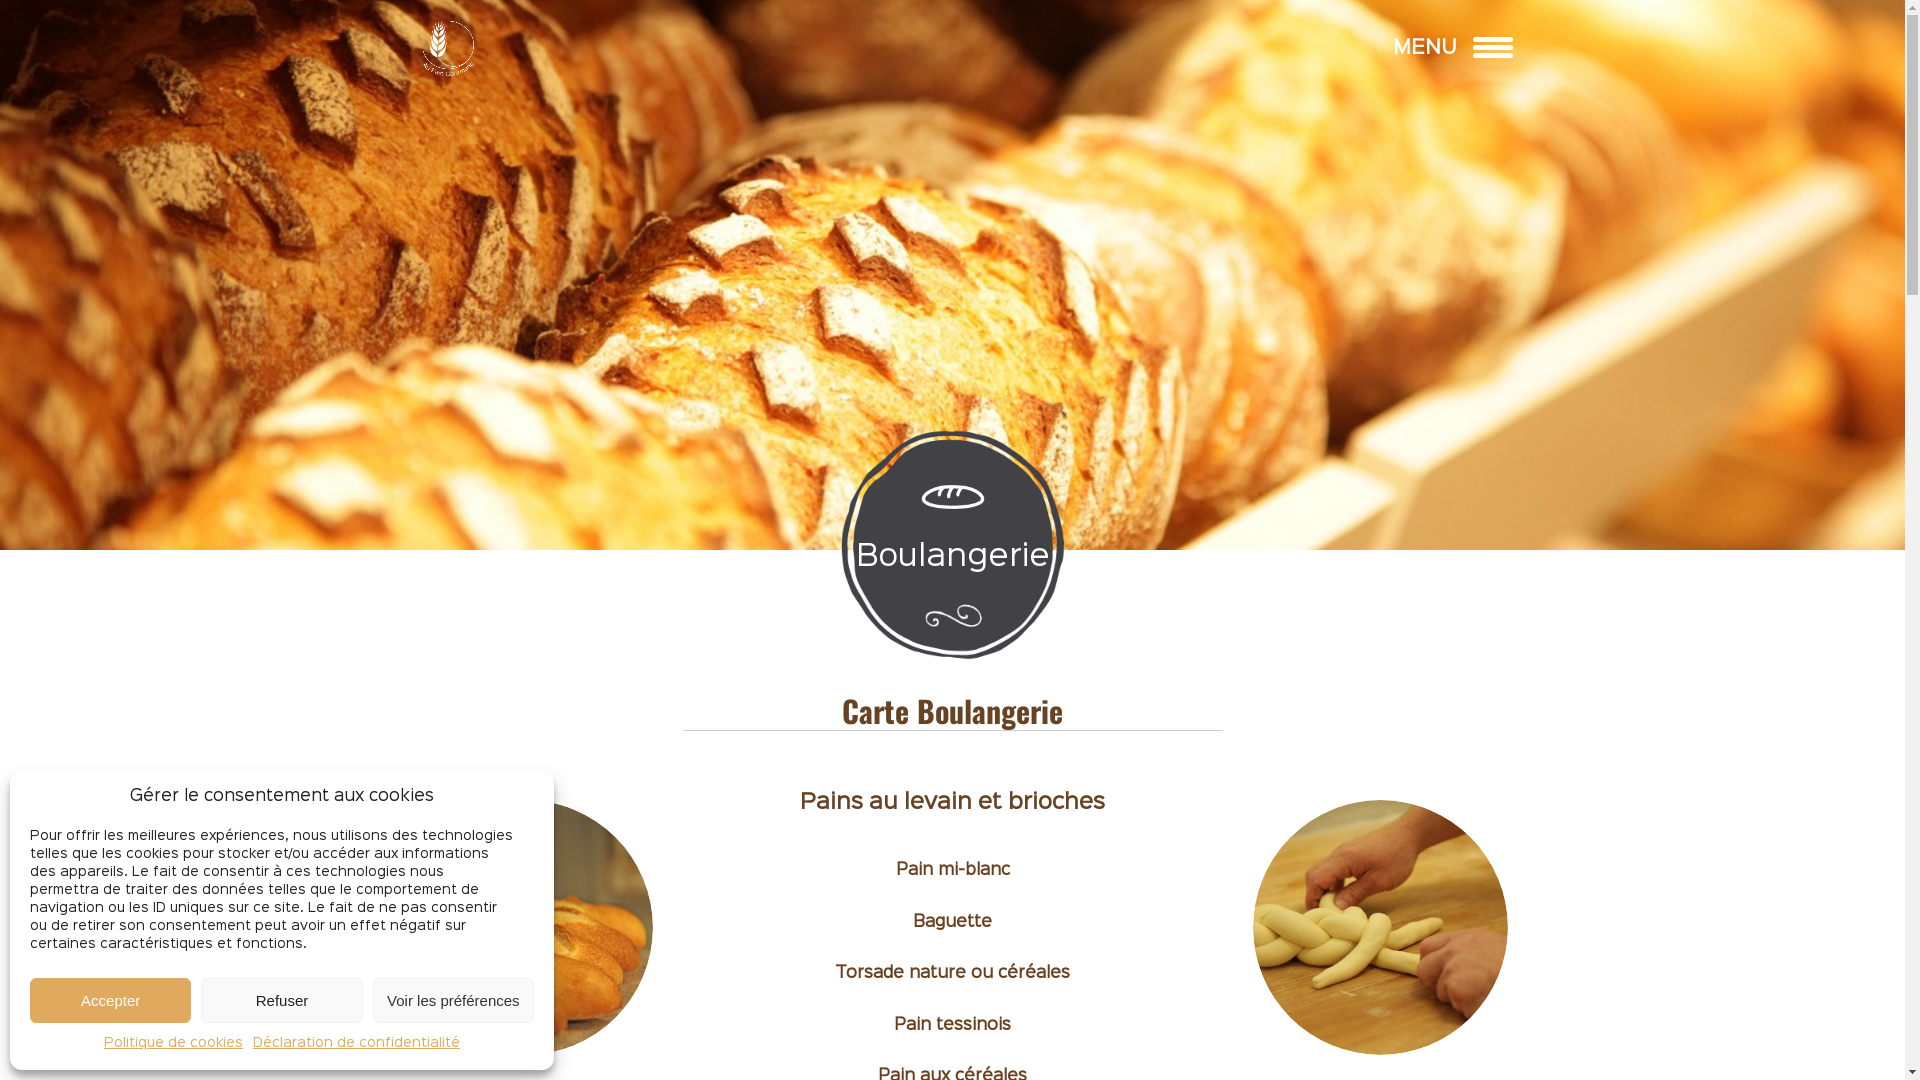 This screenshot has height=1080, width=1920. What do you see at coordinates (110, 1000) in the screenshot?
I see `Accepter` at bounding box center [110, 1000].